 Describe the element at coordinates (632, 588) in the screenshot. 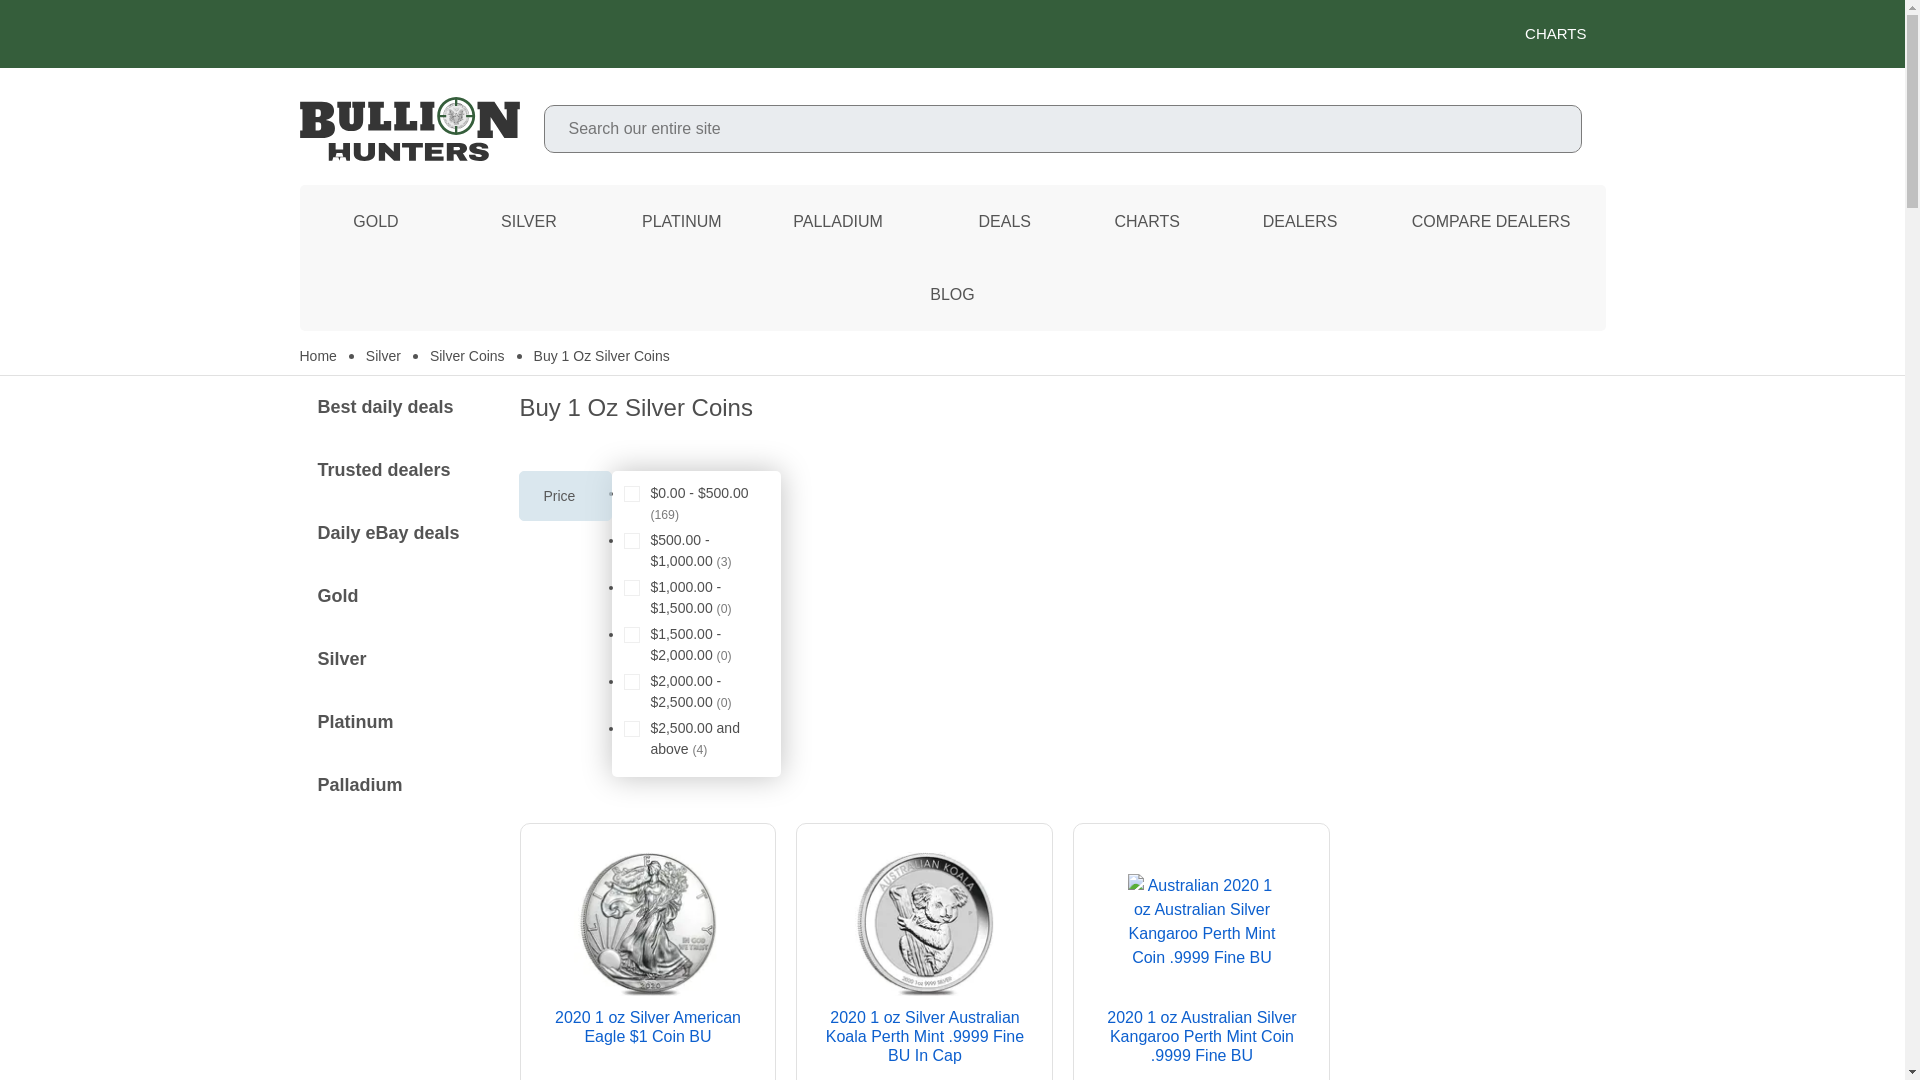

I see `1000.00-1500.00` at that location.